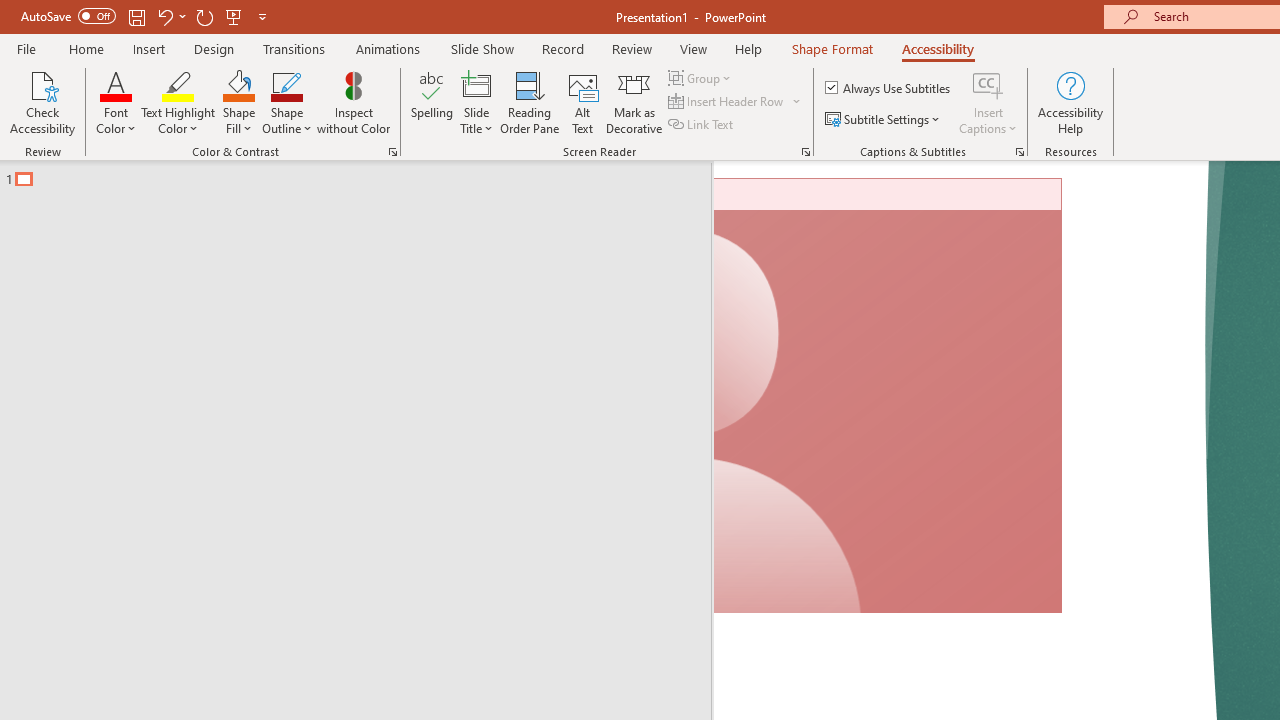  Describe the element at coordinates (806, 152) in the screenshot. I see `Screen Reader` at that location.